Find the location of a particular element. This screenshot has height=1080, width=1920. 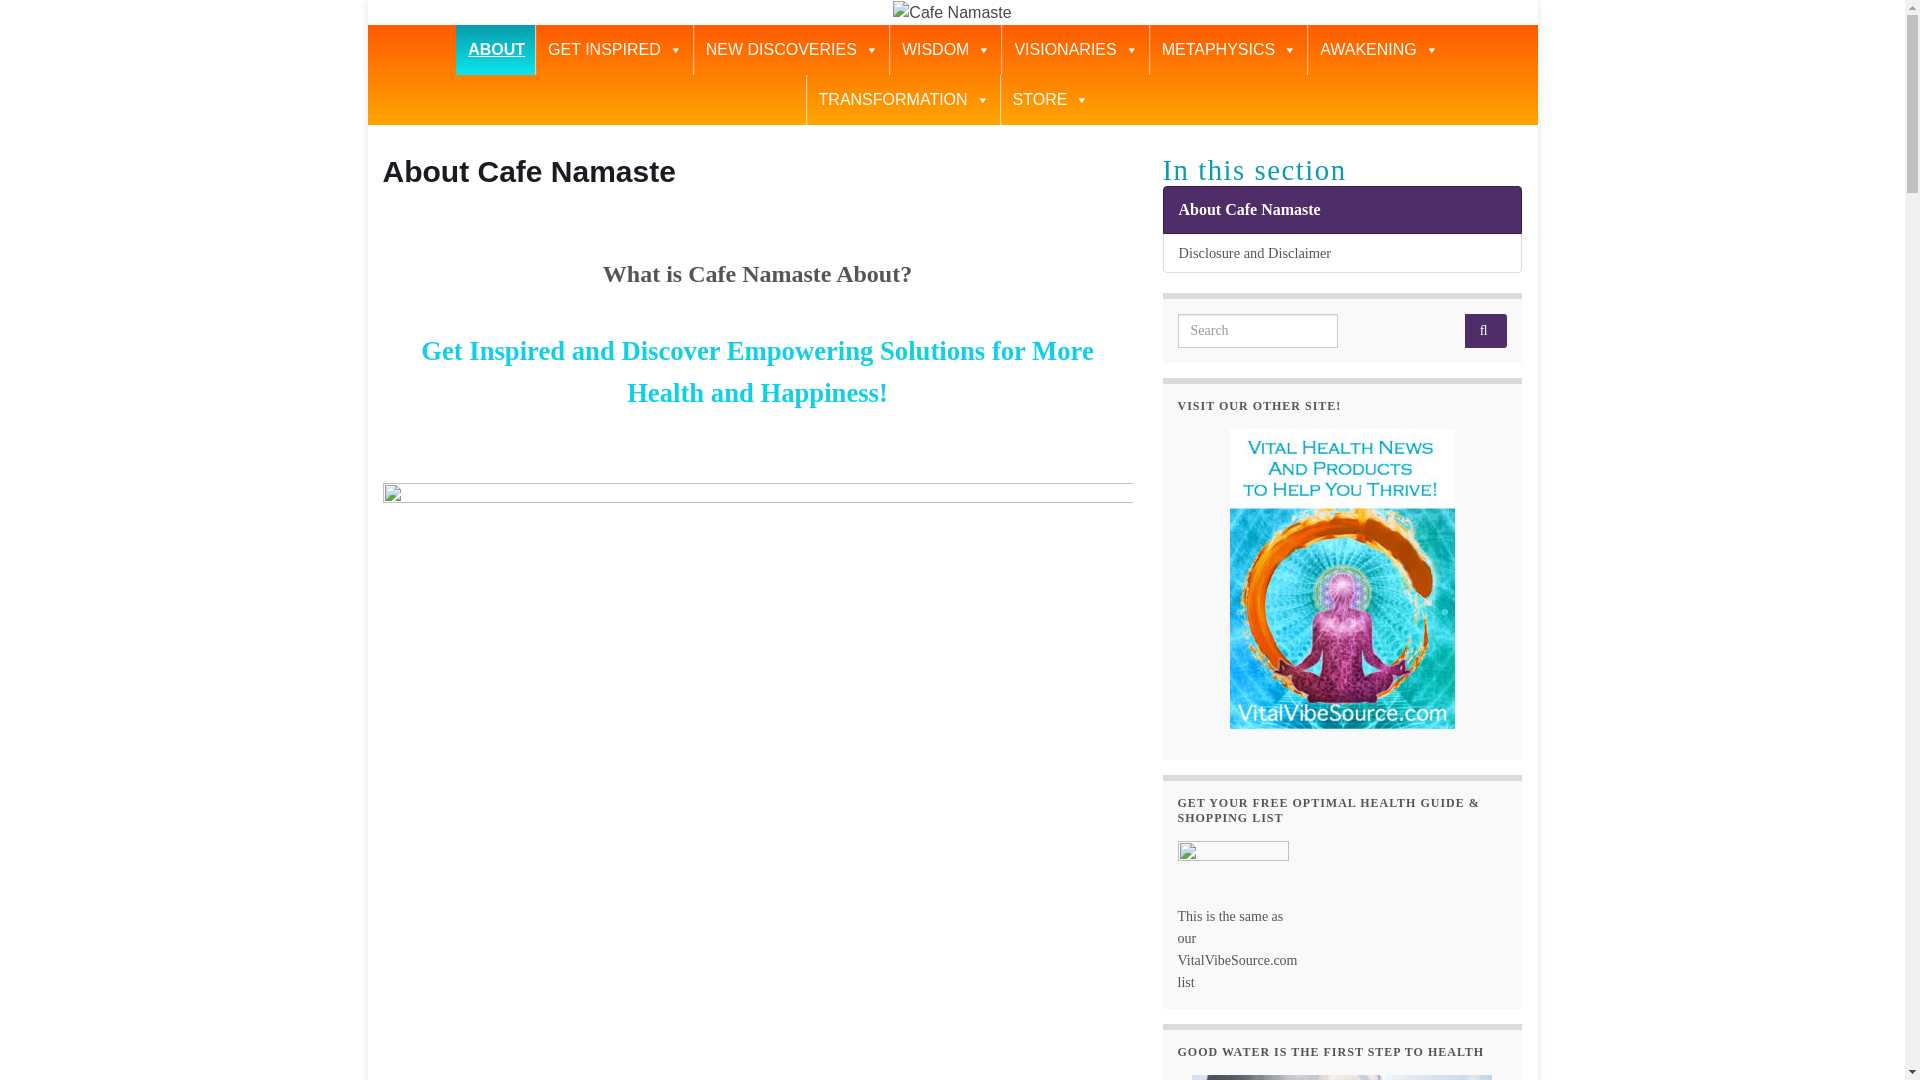

GET INSPIRED is located at coordinates (614, 49).